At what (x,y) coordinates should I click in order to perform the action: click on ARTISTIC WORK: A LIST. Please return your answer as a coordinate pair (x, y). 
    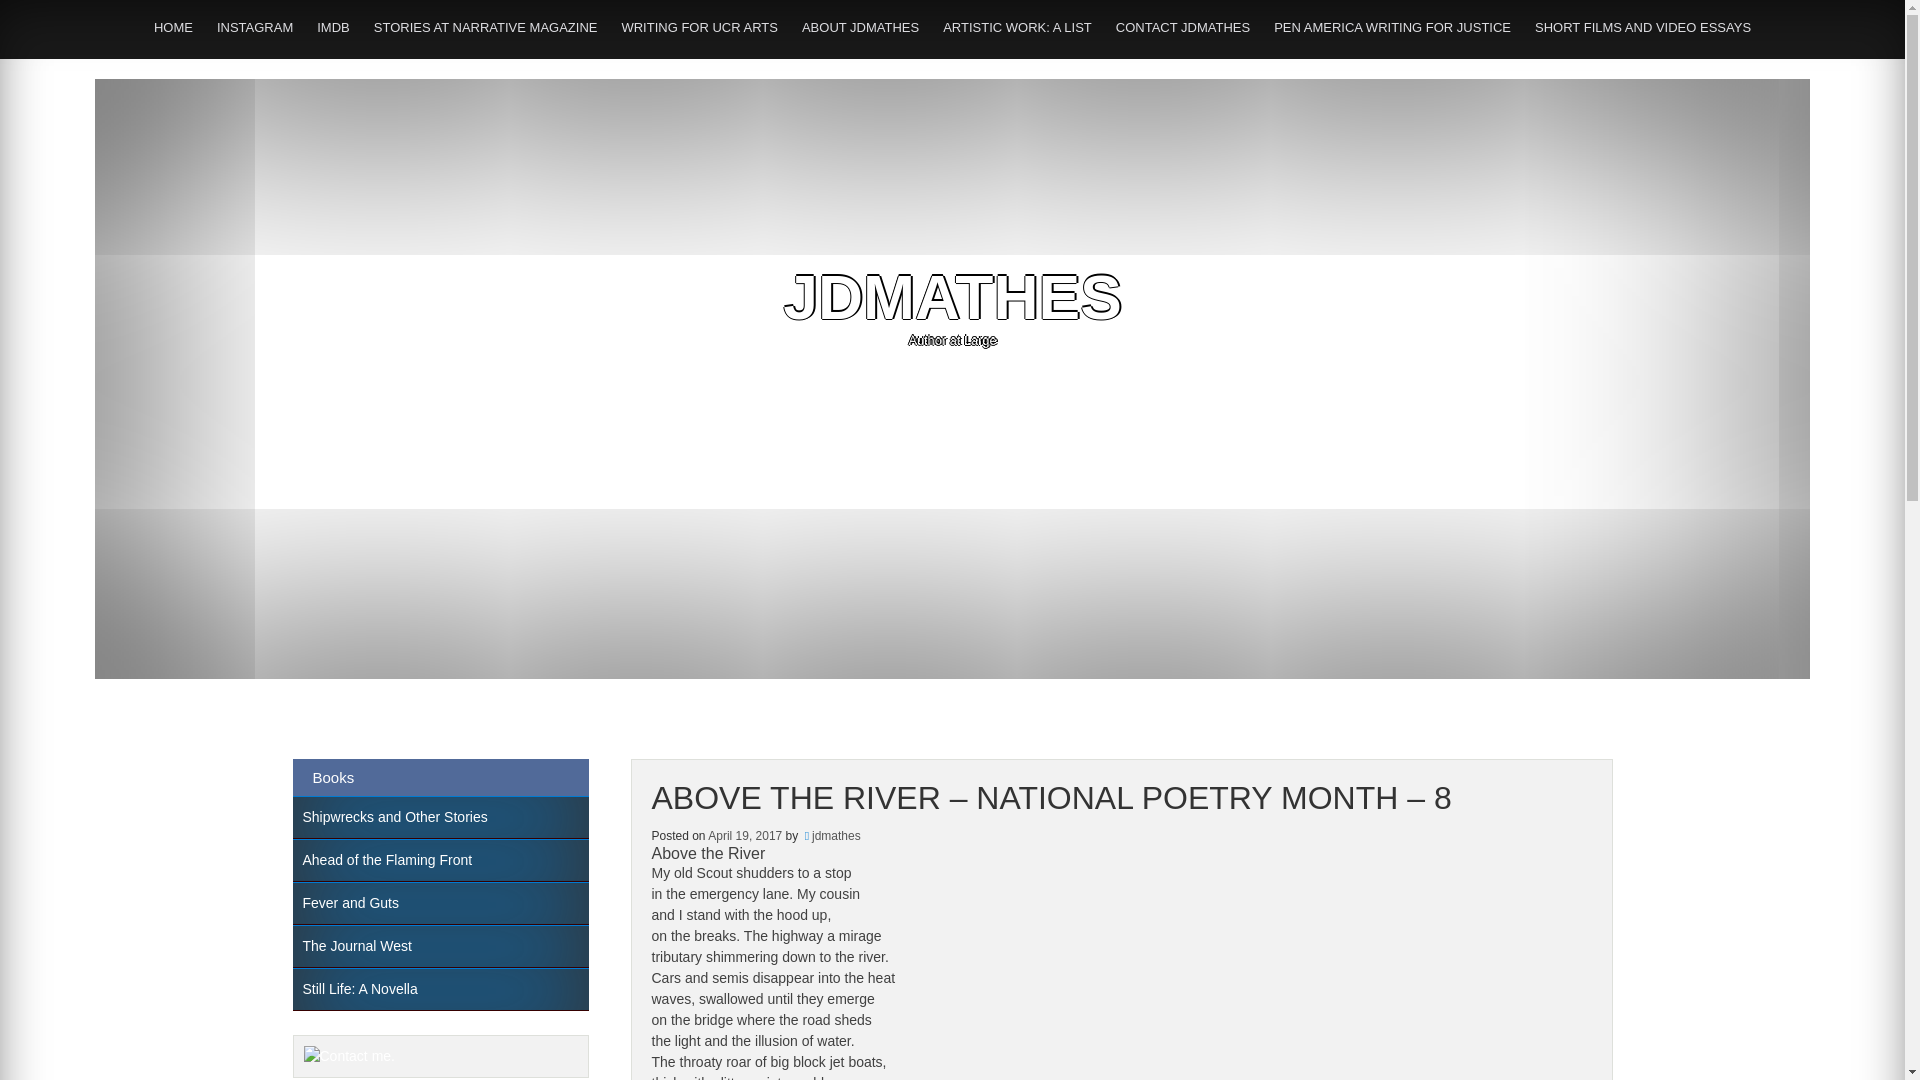
    Looking at the image, I should click on (1018, 27).